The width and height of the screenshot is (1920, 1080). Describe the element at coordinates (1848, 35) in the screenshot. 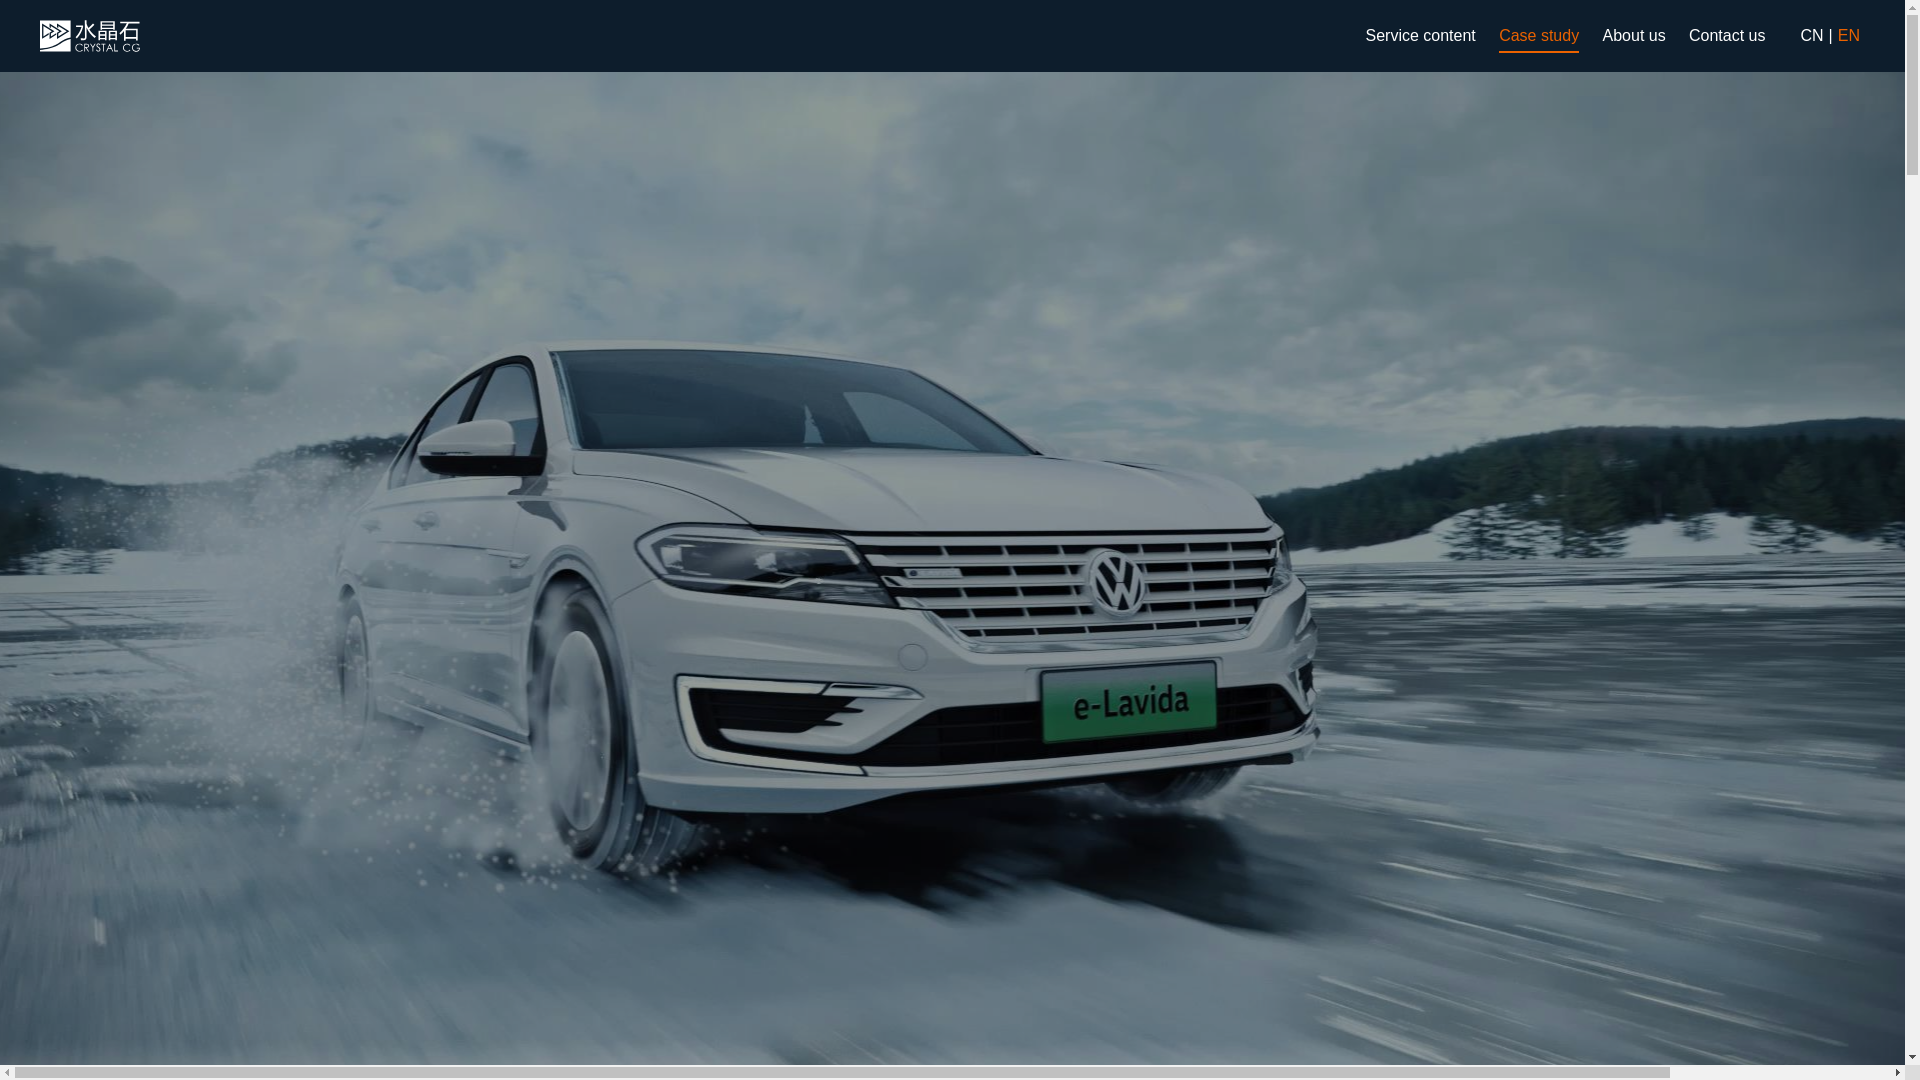

I see `EN` at that location.